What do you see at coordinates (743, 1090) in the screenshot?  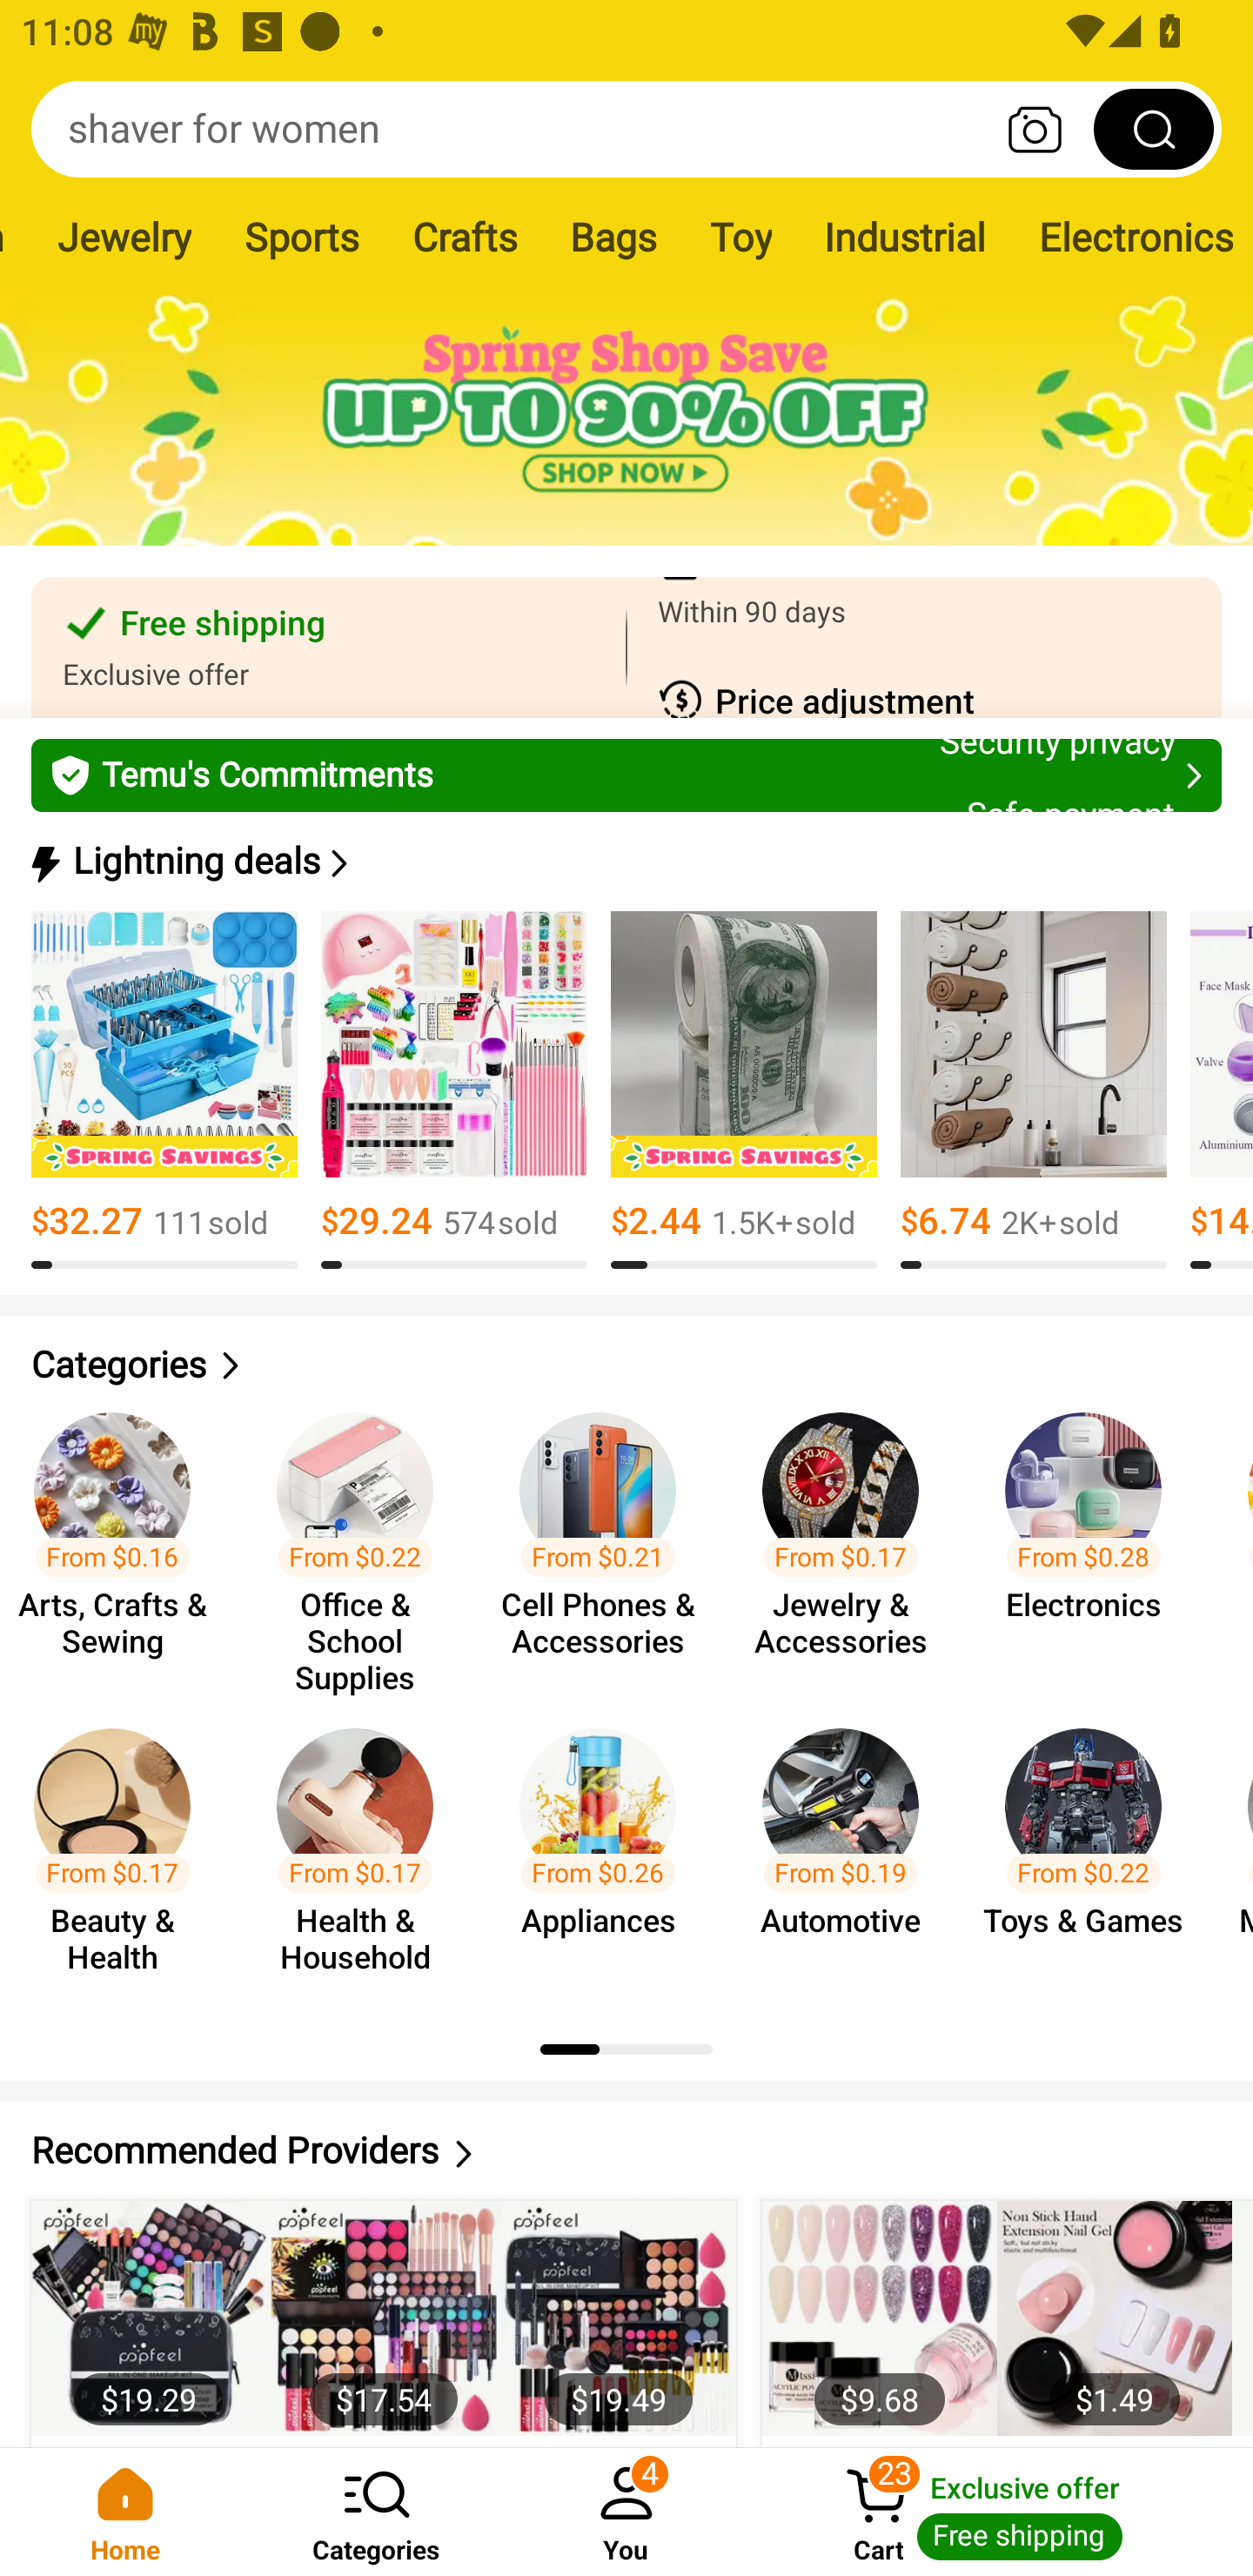 I see `$2.44 1.5K+￼sold 14.0` at bounding box center [743, 1090].